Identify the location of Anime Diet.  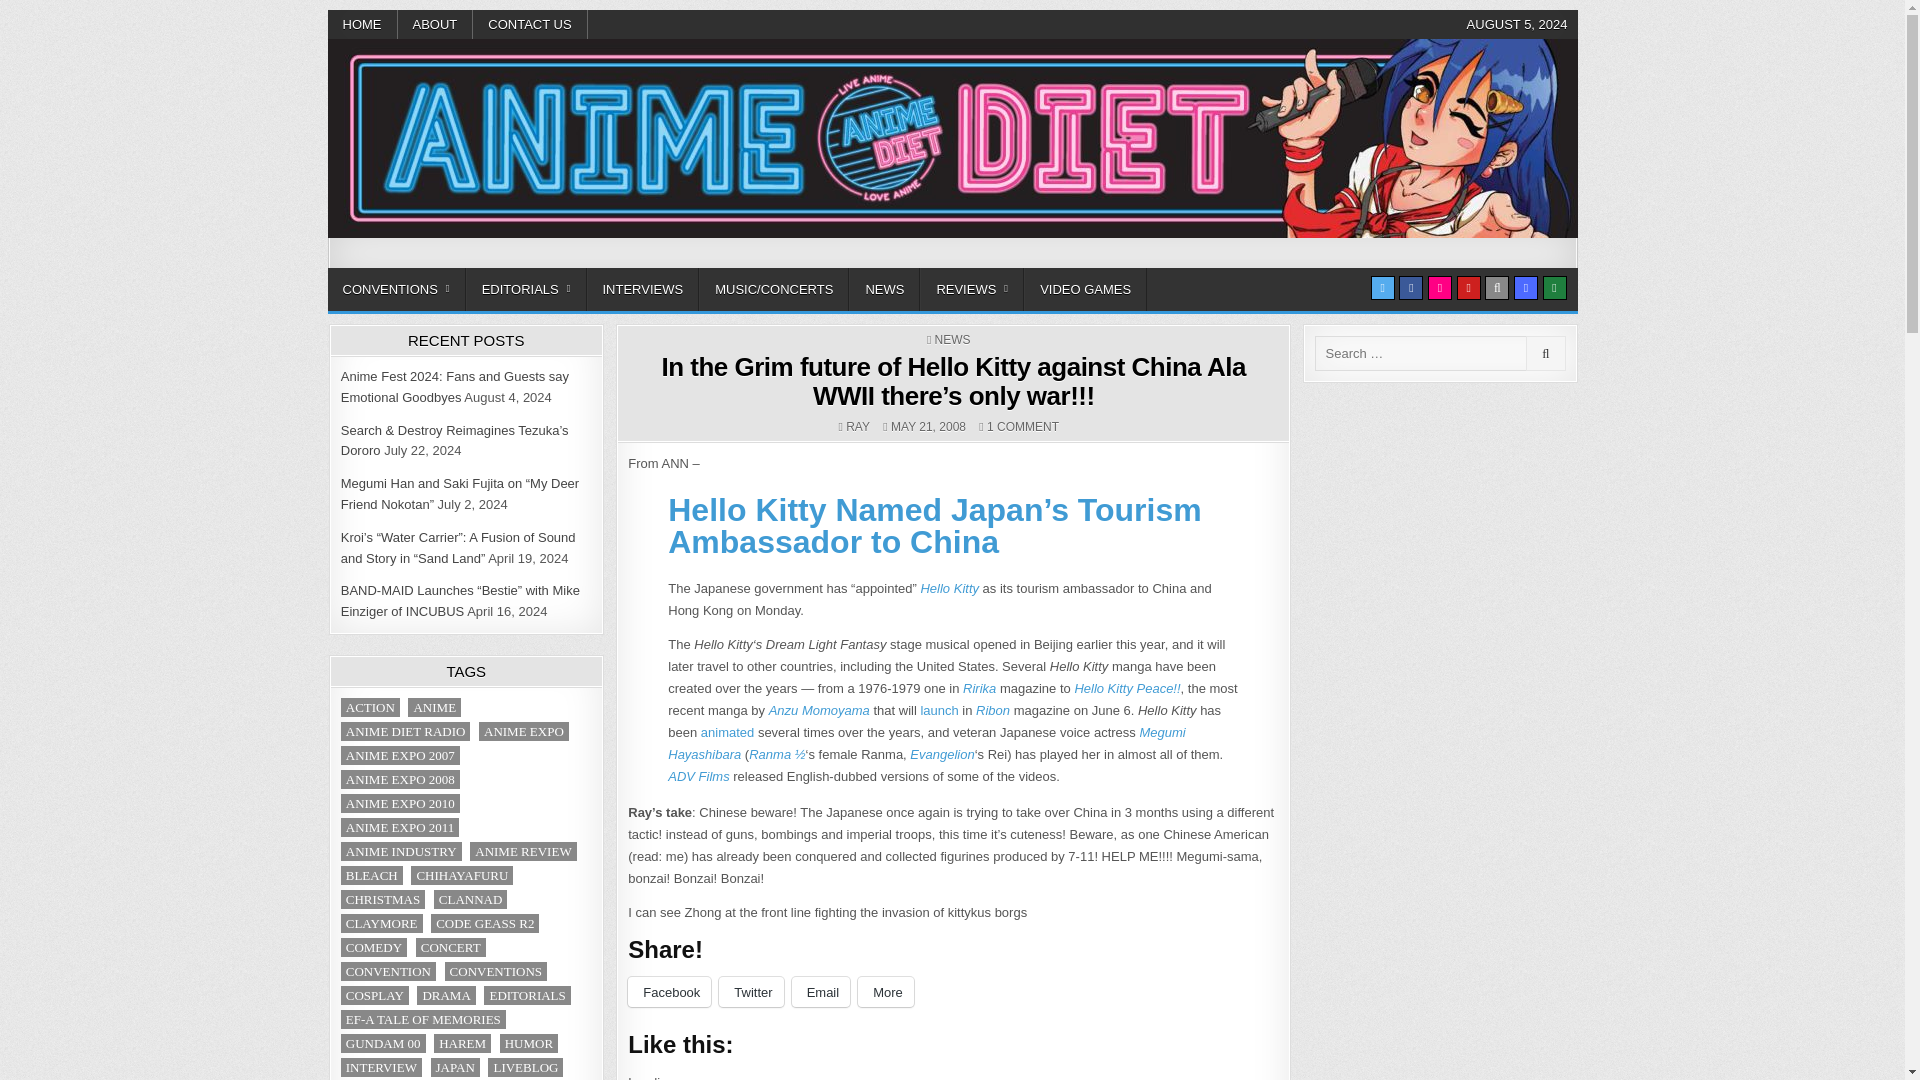
(402, 264).